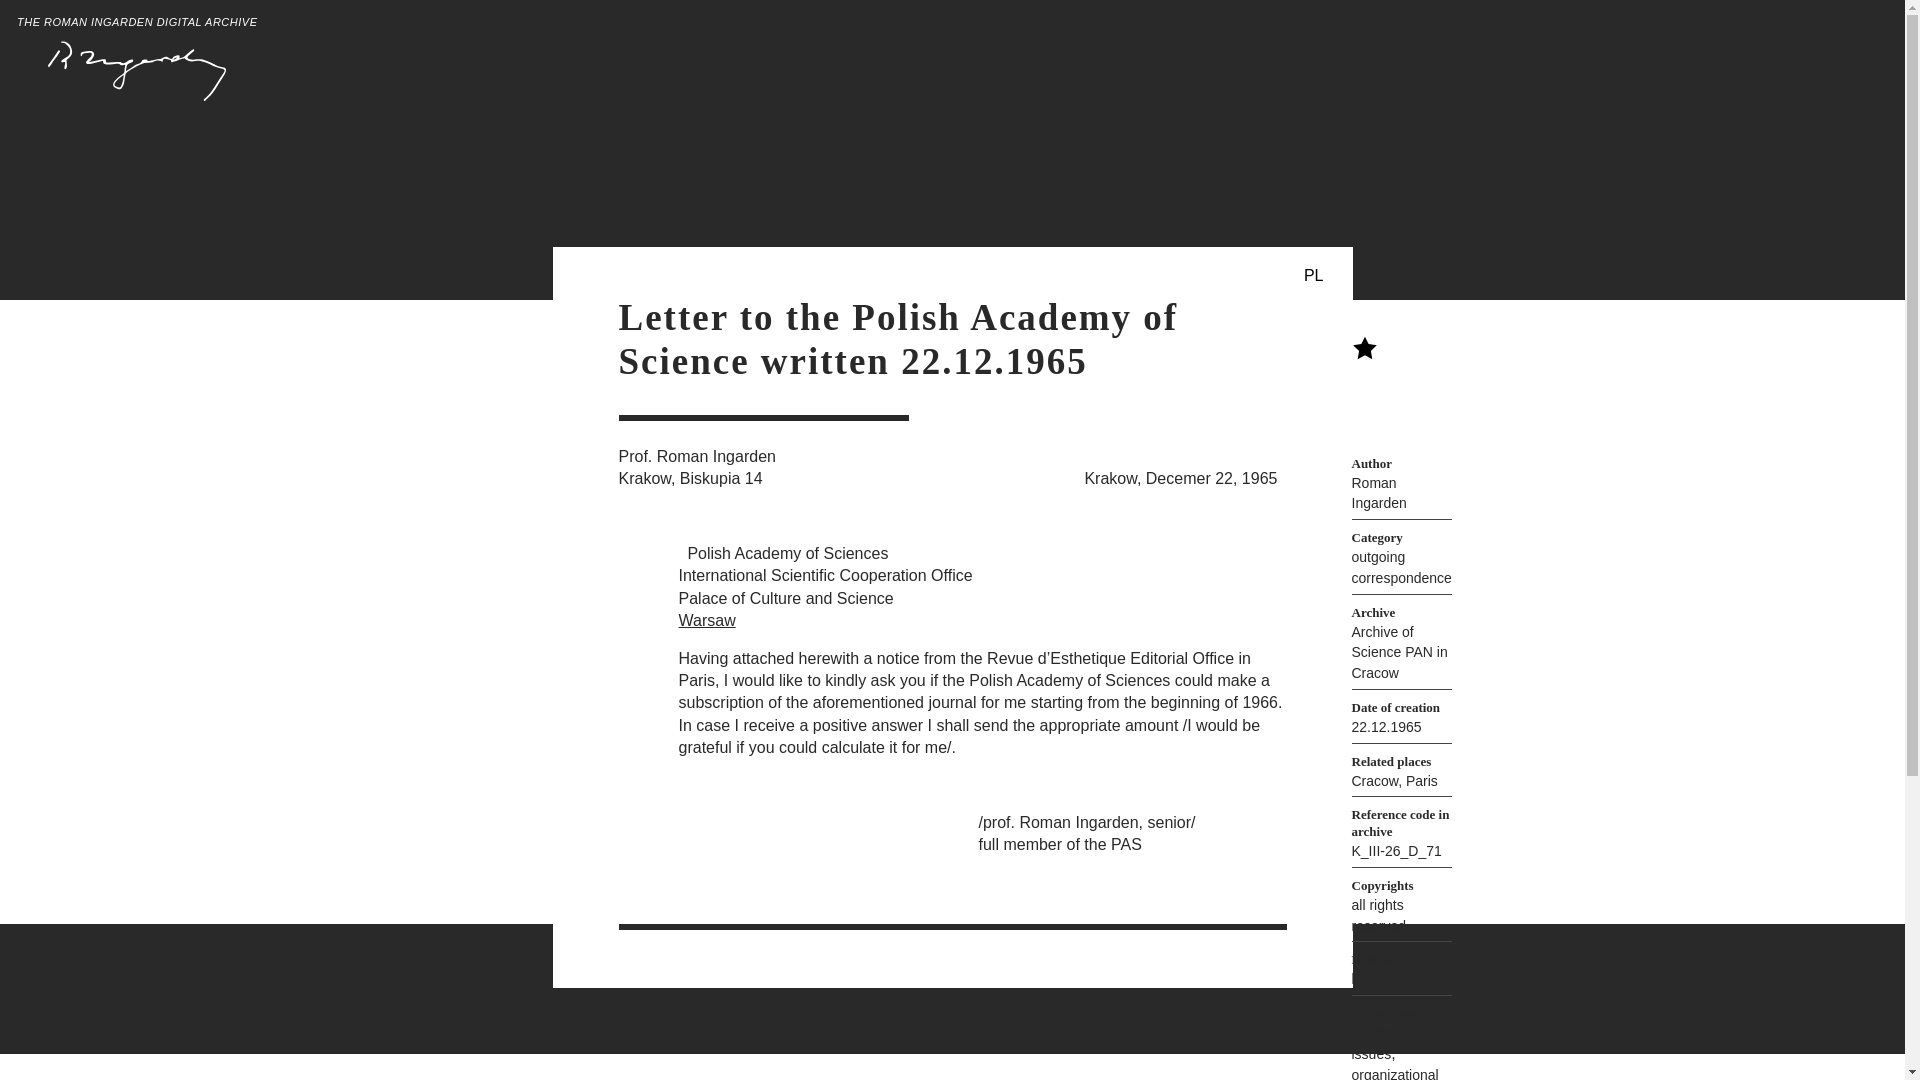  I want to click on PL, so click(1314, 276).